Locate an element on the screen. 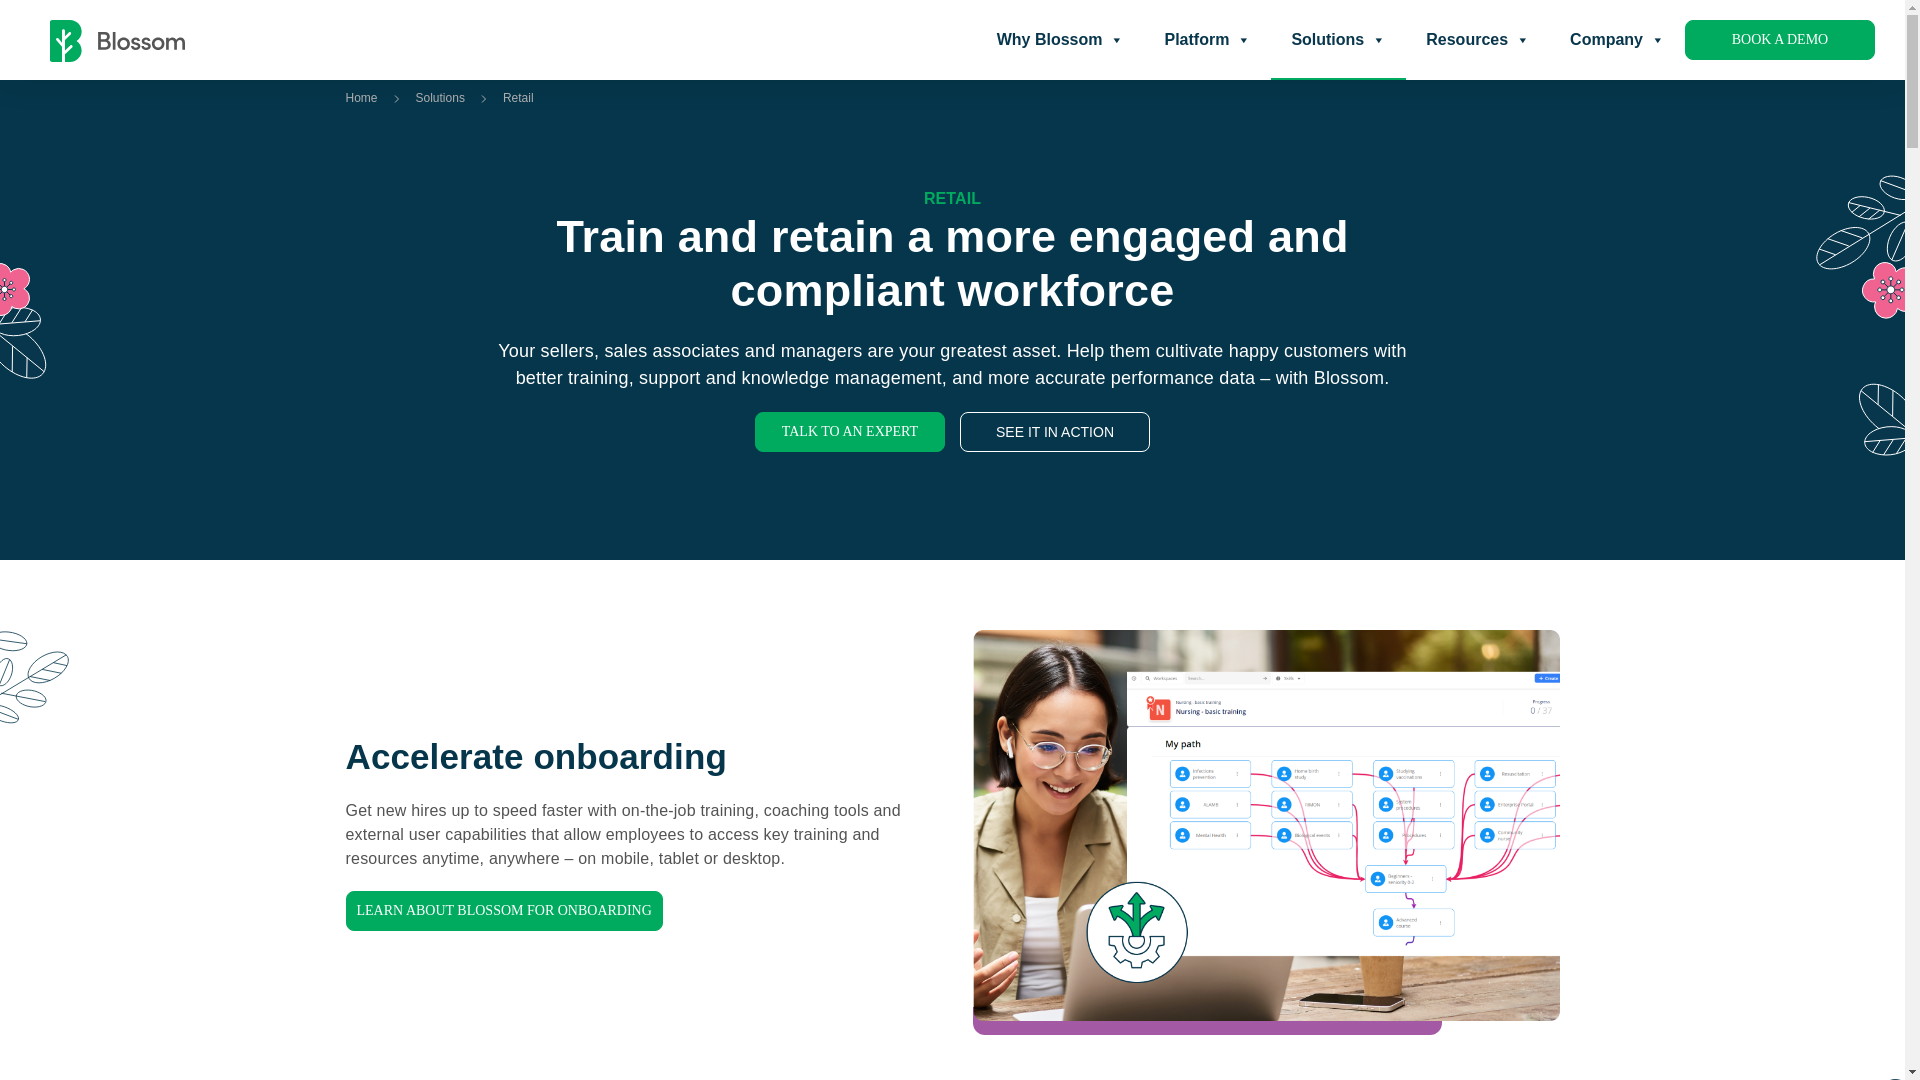 Image resolution: width=1920 pixels, height=1080 pixels. Resources is located at coordinates (1477, 40).